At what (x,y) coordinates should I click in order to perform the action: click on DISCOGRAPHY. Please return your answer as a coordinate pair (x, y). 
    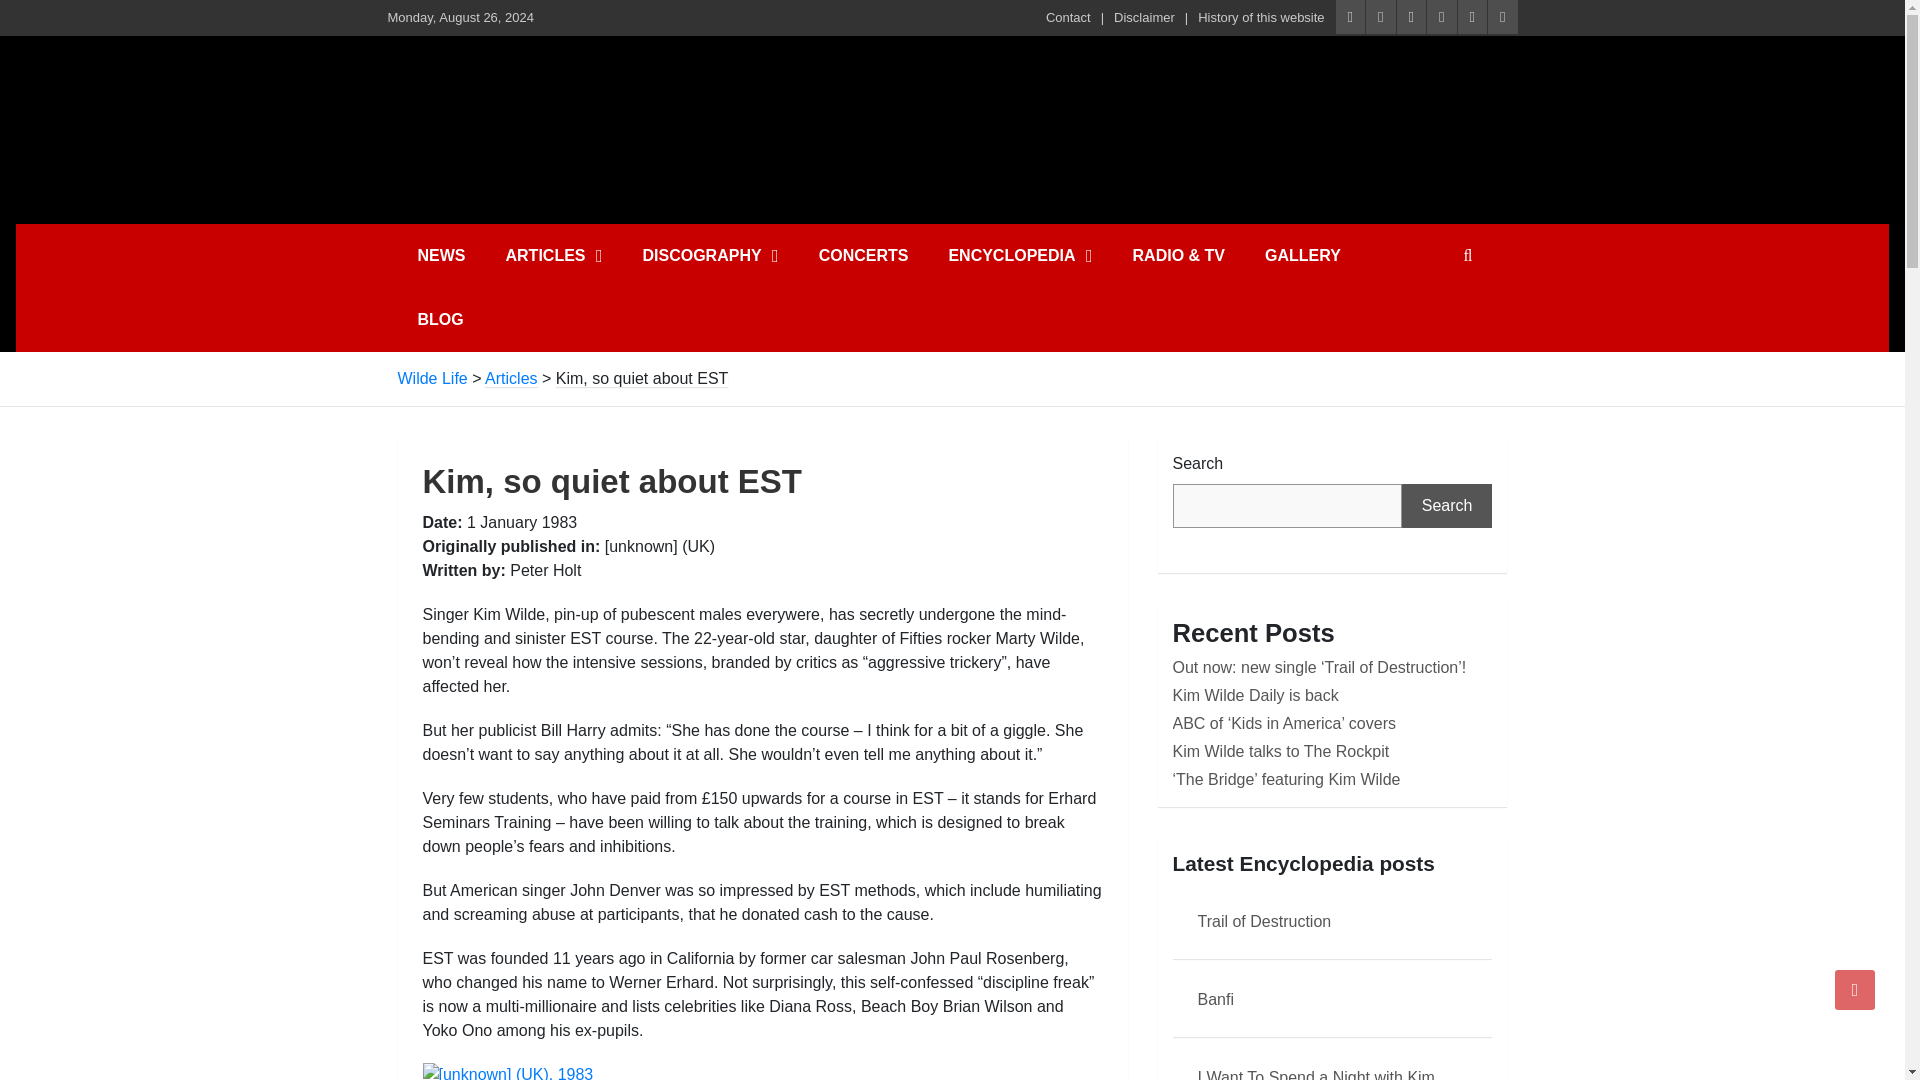
    Looking at the image, I should click on (710, 256).